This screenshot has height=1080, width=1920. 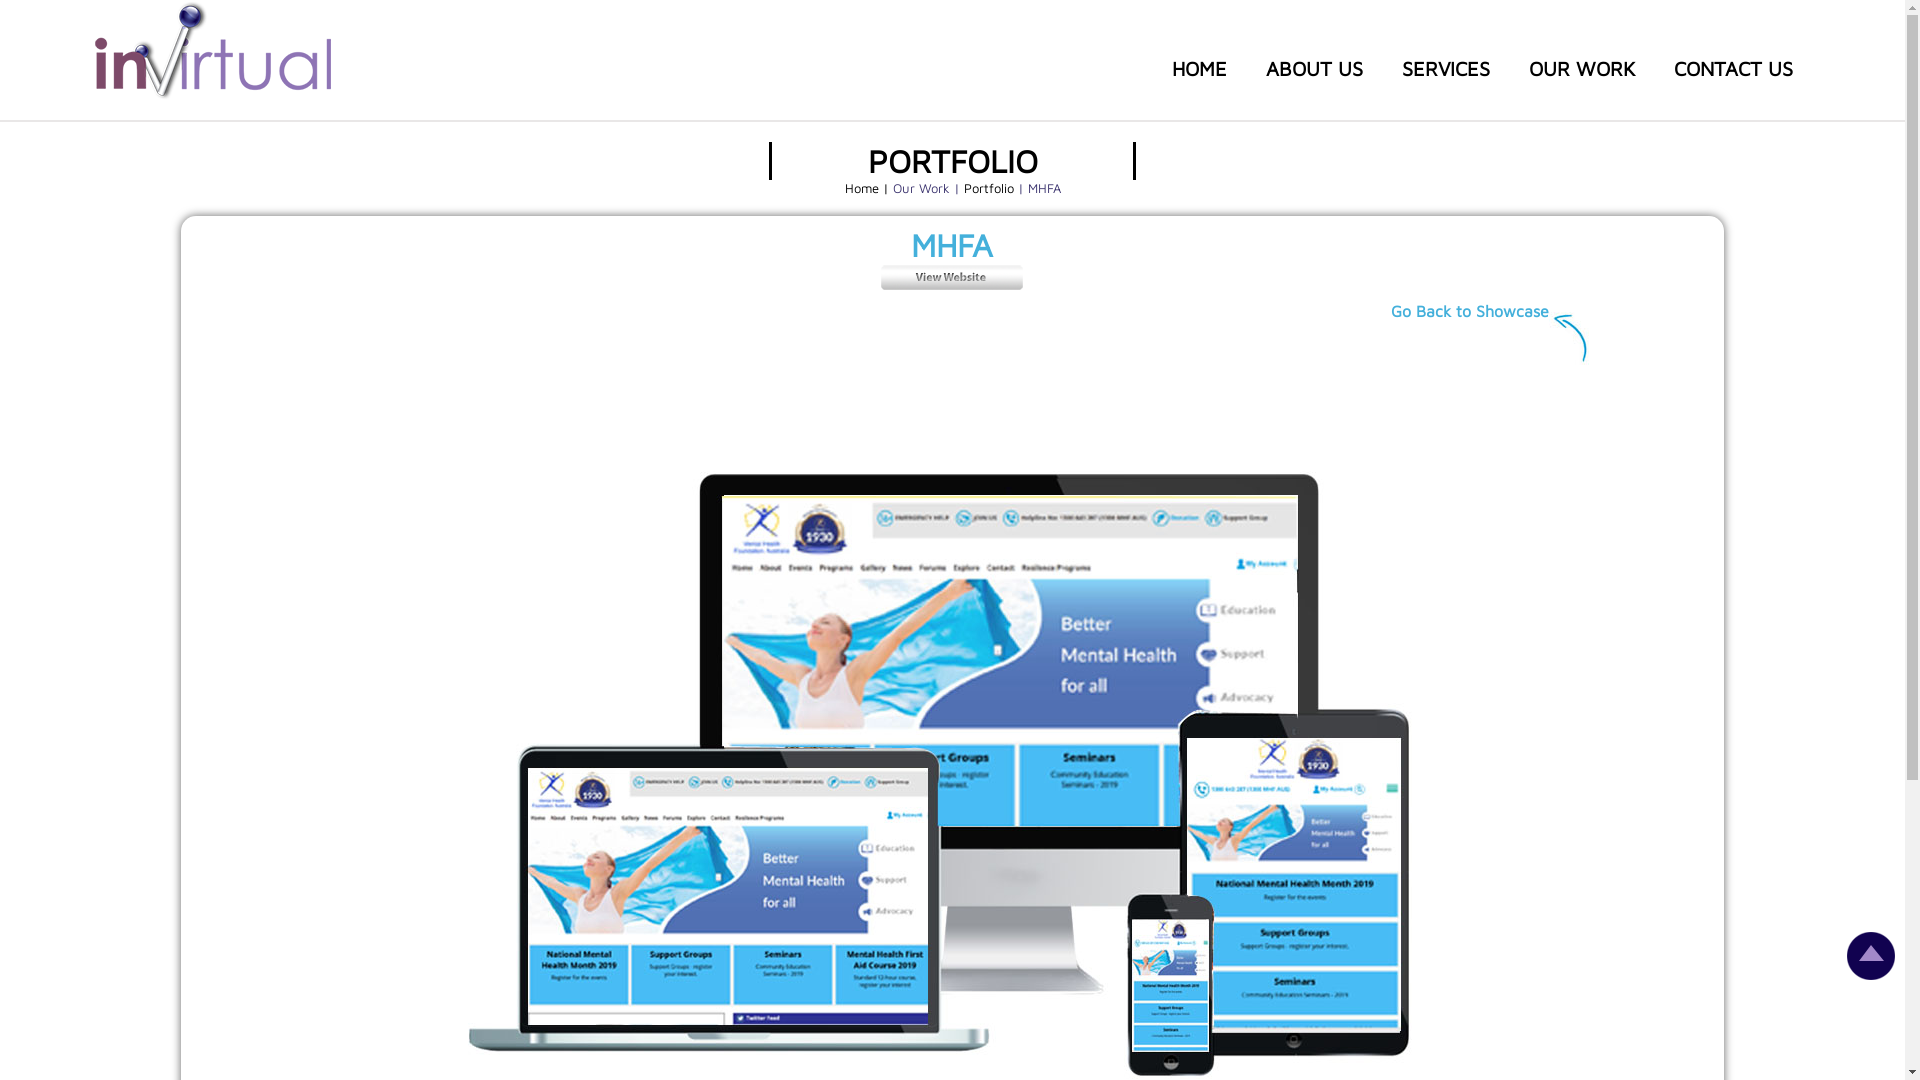 What do you see at coordinates (1314, 68) in the screenshot?
I see `ABOUT US` at bounding box center [1314, 68].